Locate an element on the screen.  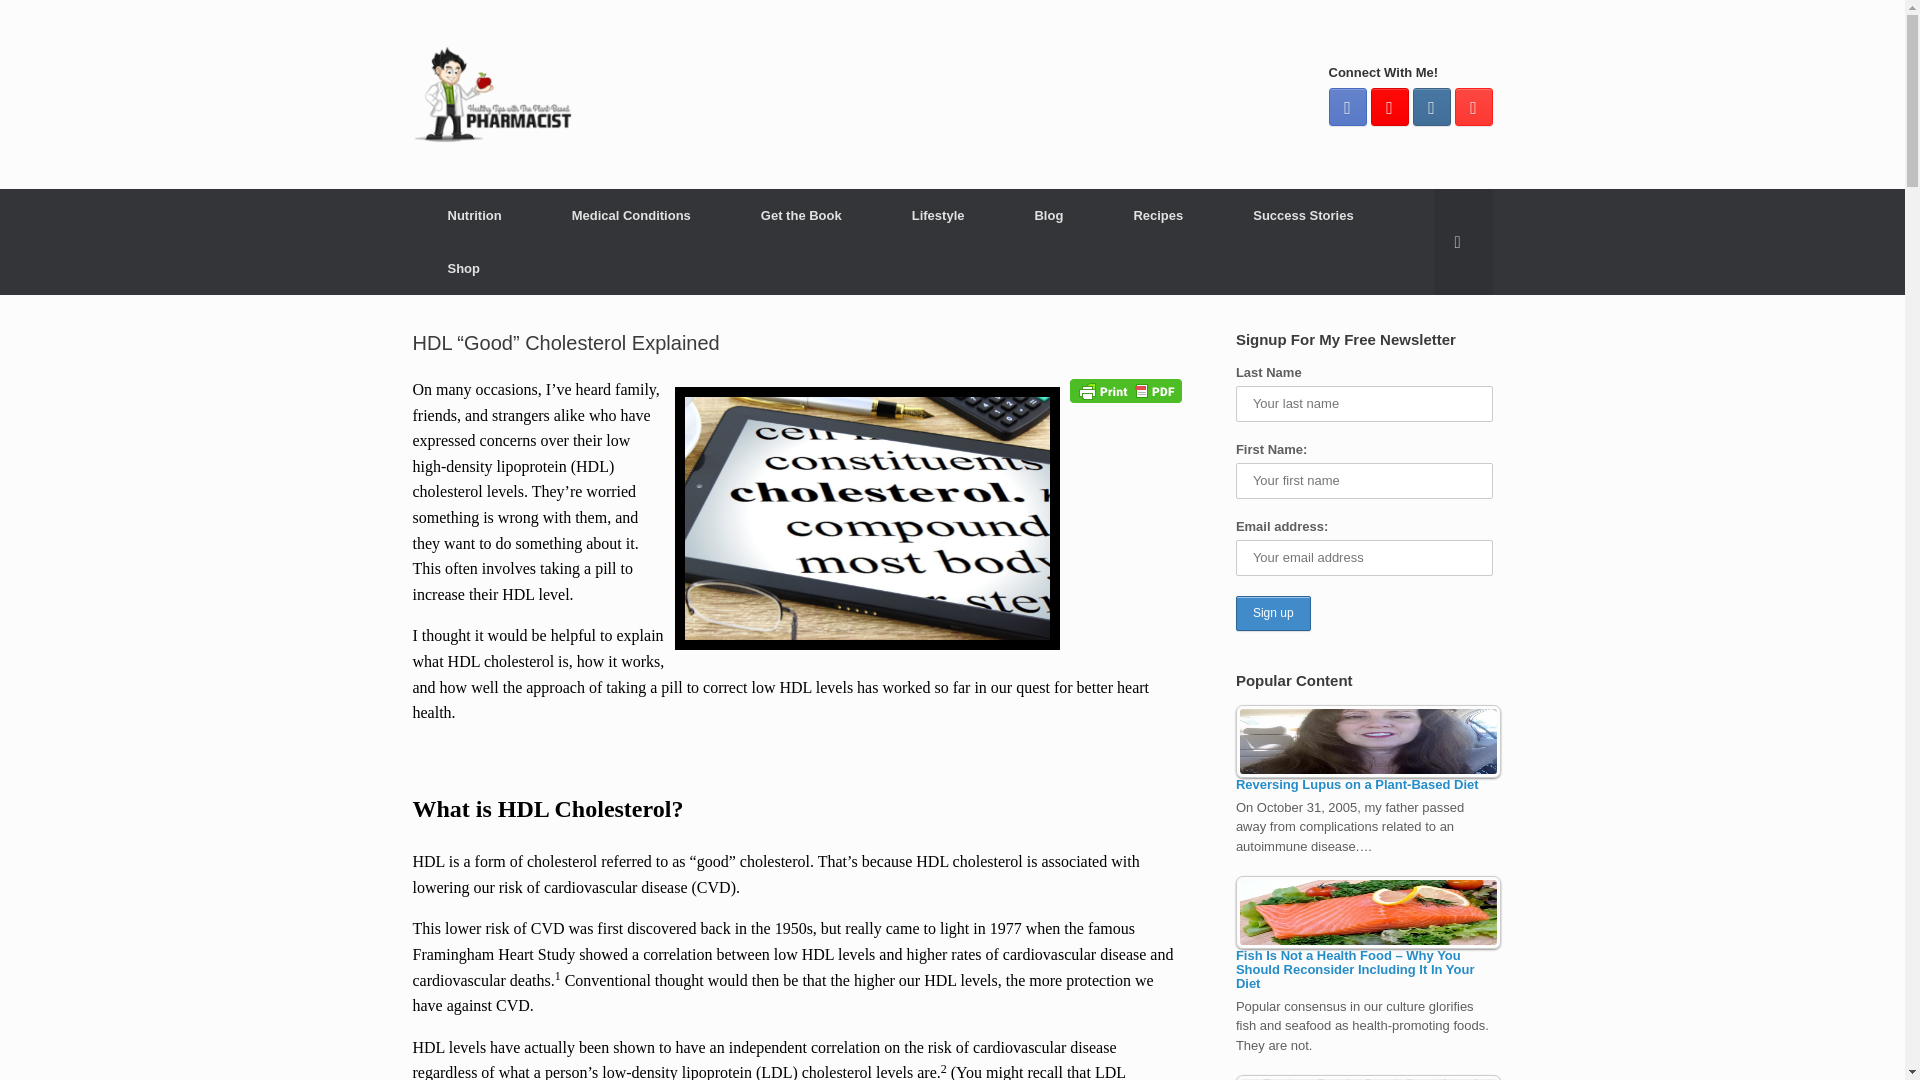
Get the Book is located at coordinates (801, 215).